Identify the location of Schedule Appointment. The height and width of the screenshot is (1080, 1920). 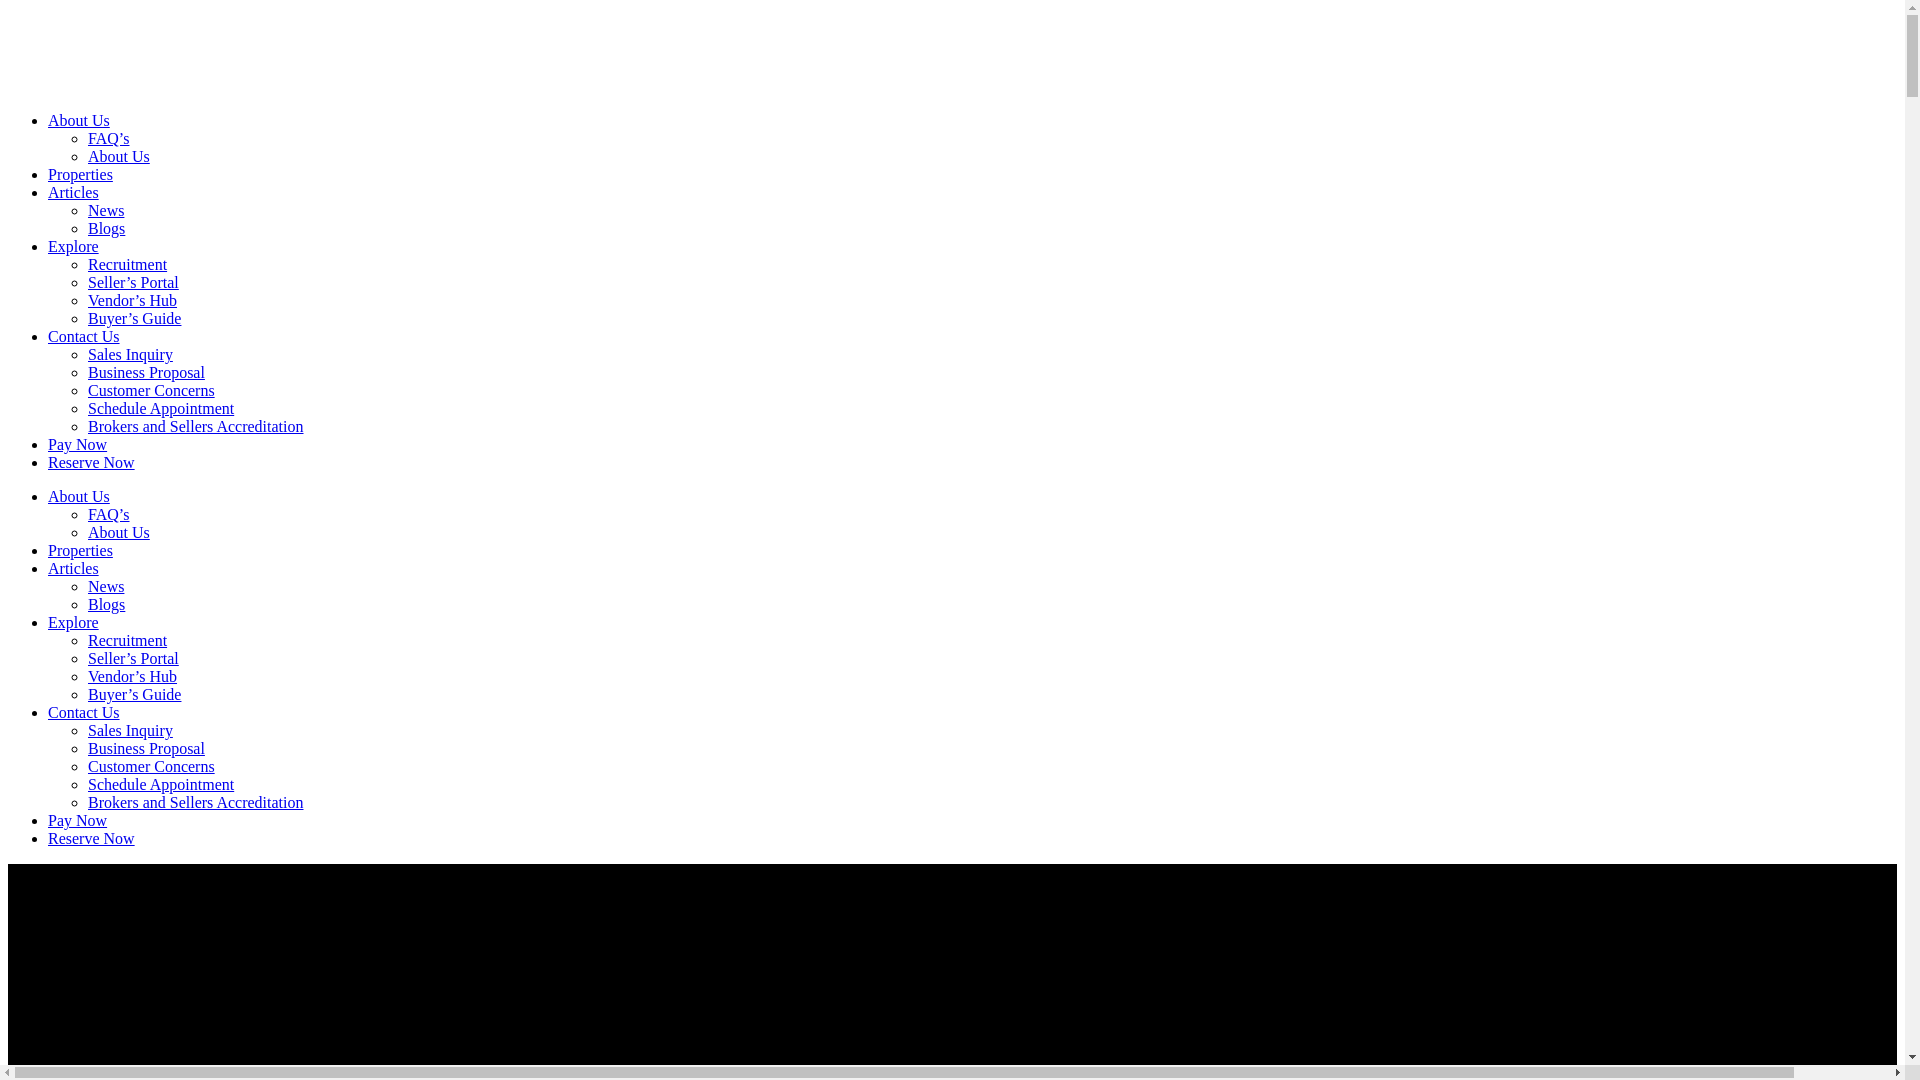
(161, 784).